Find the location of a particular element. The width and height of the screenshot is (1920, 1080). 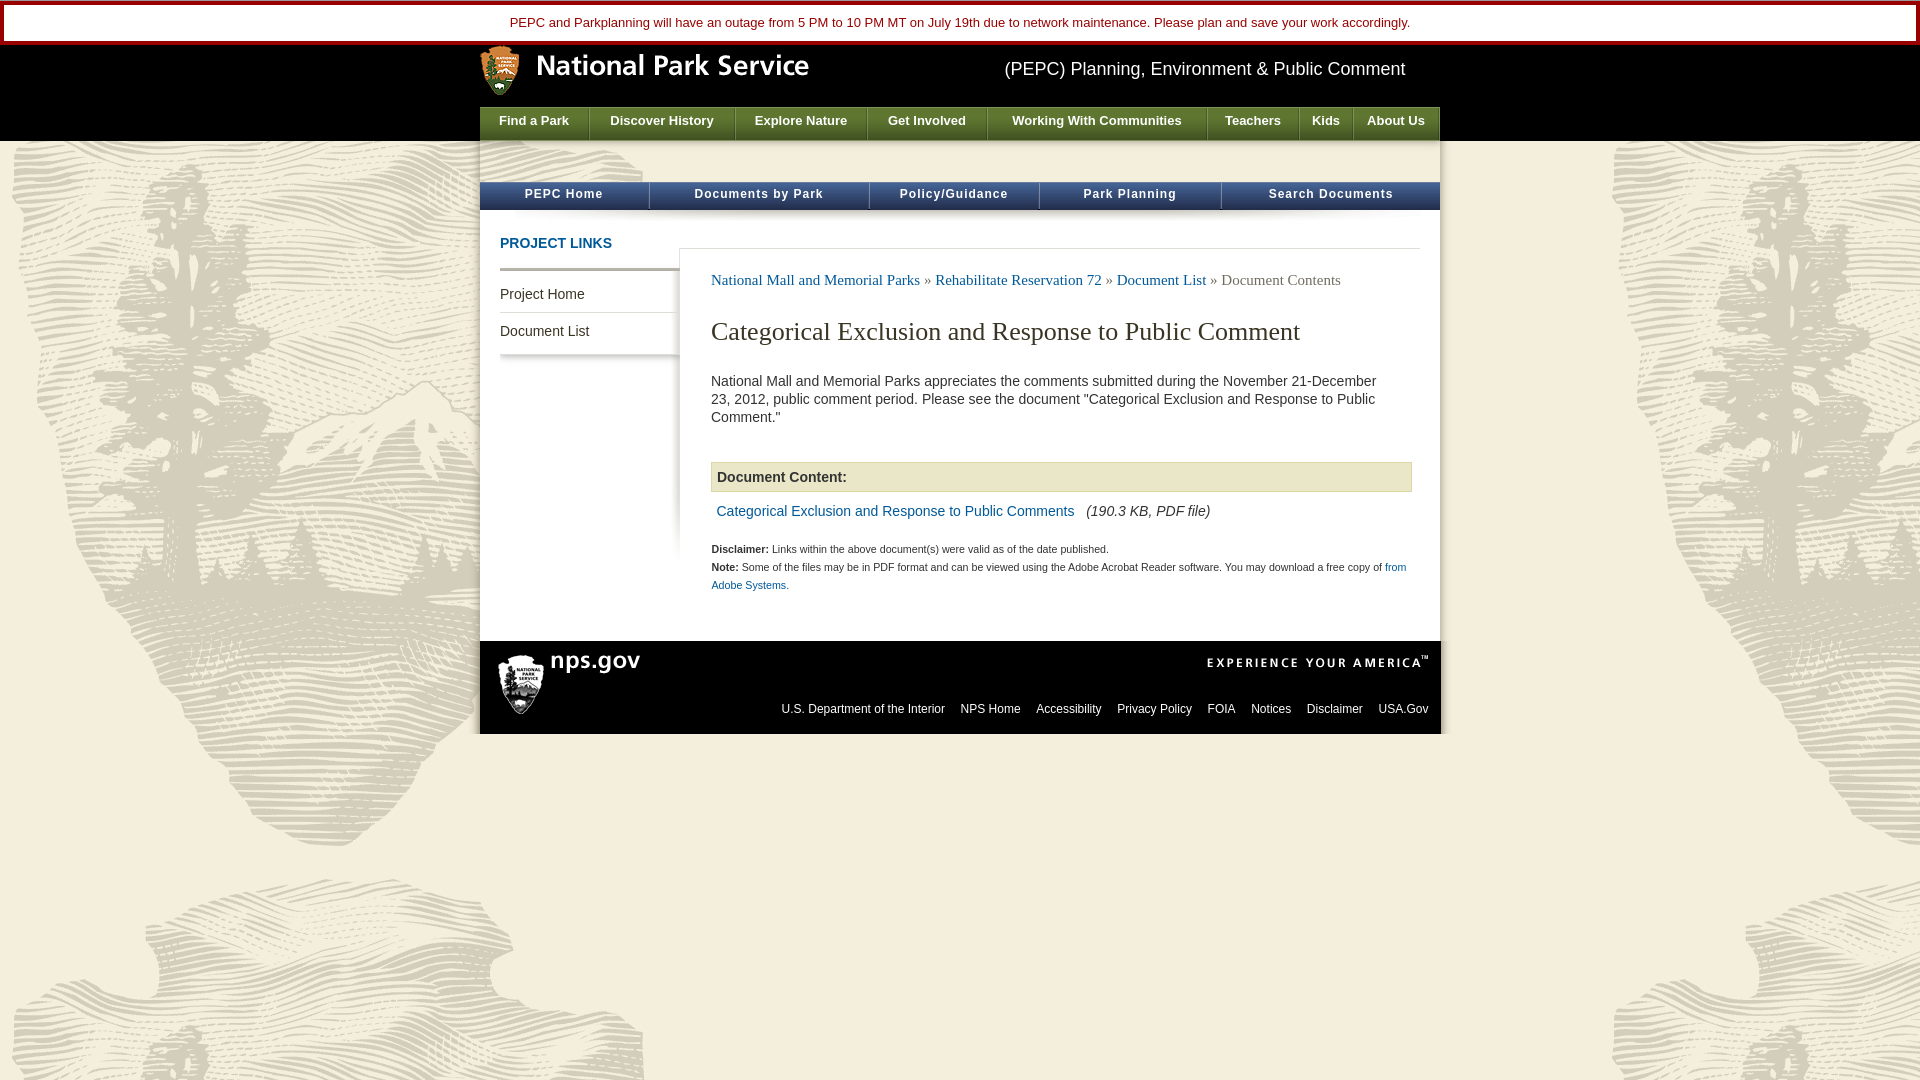

NPS Home is located at coordinates (991, 709).